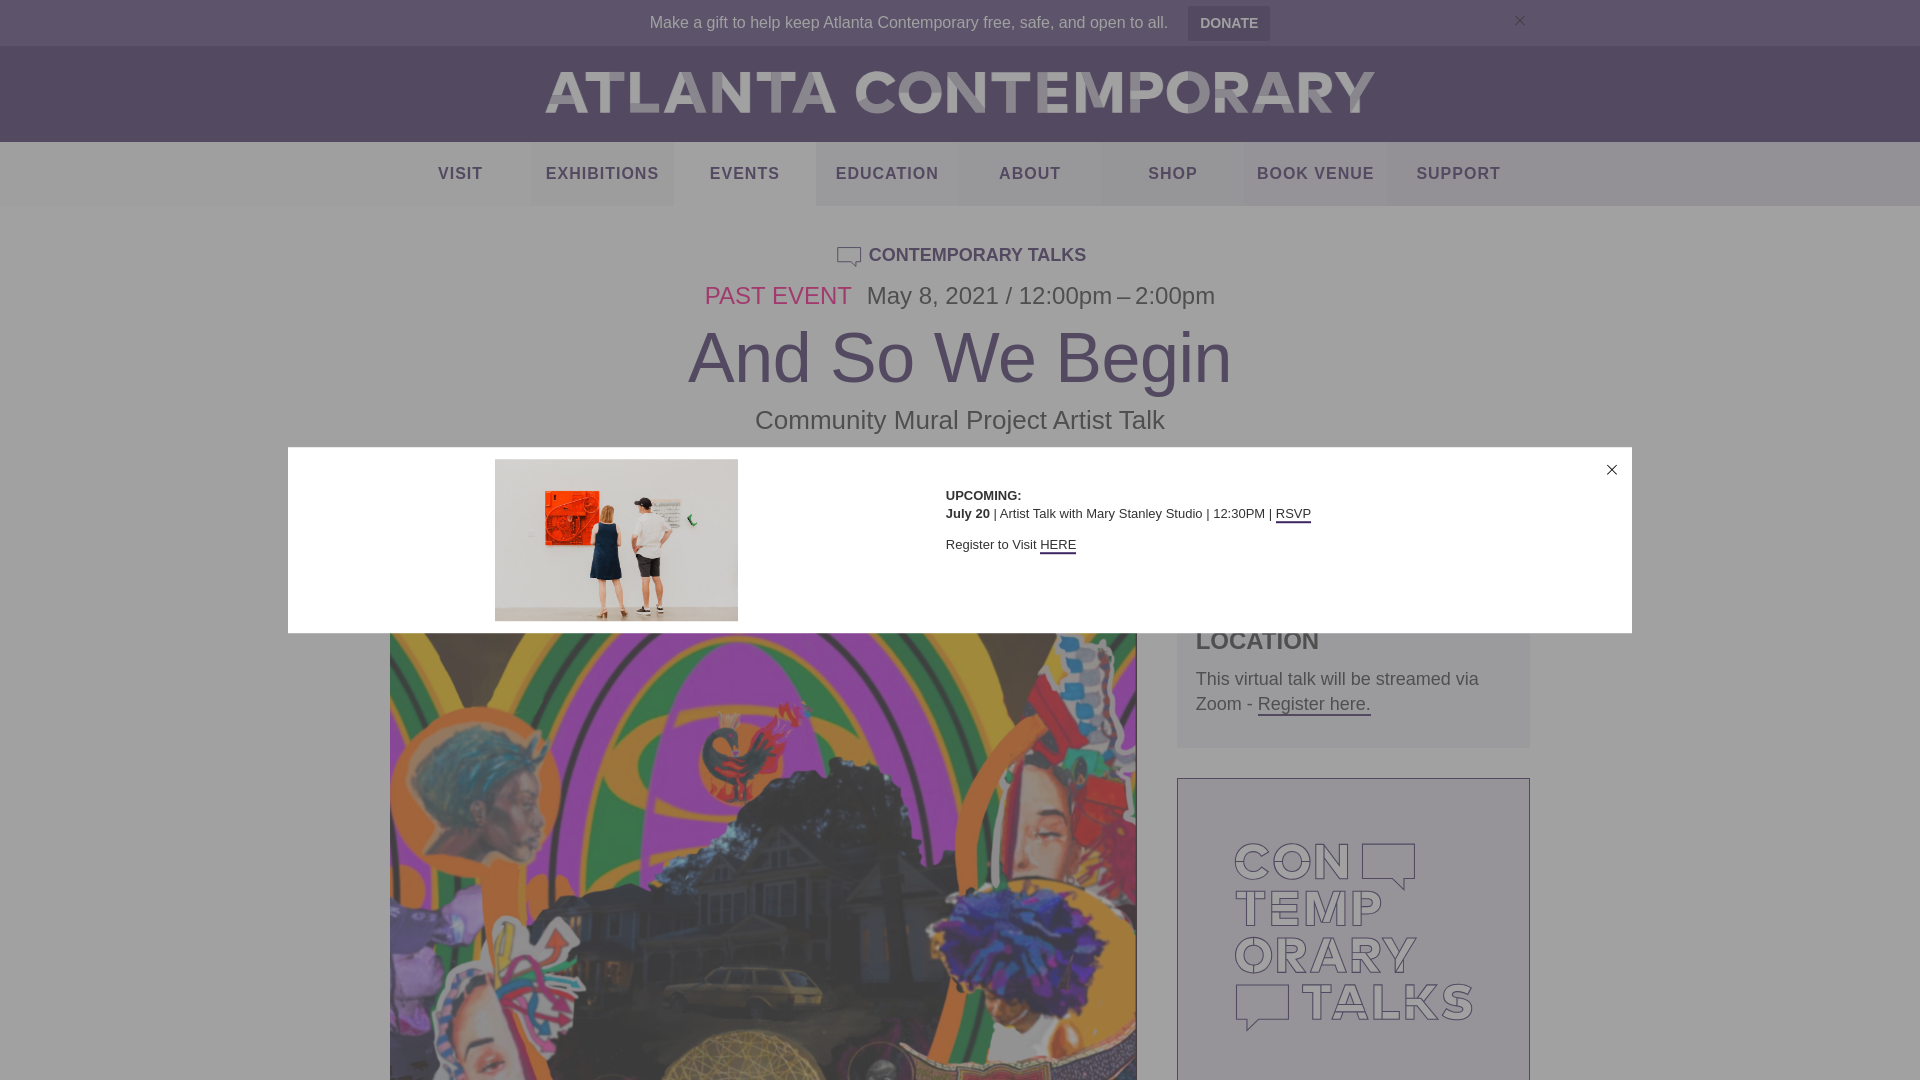 The height and width of the screenshot is (1080, 1920). What do you see at coordinates (602, 174) in the screenshot?
I see `EXHIBITIONS` at bounding box center [602, 174].